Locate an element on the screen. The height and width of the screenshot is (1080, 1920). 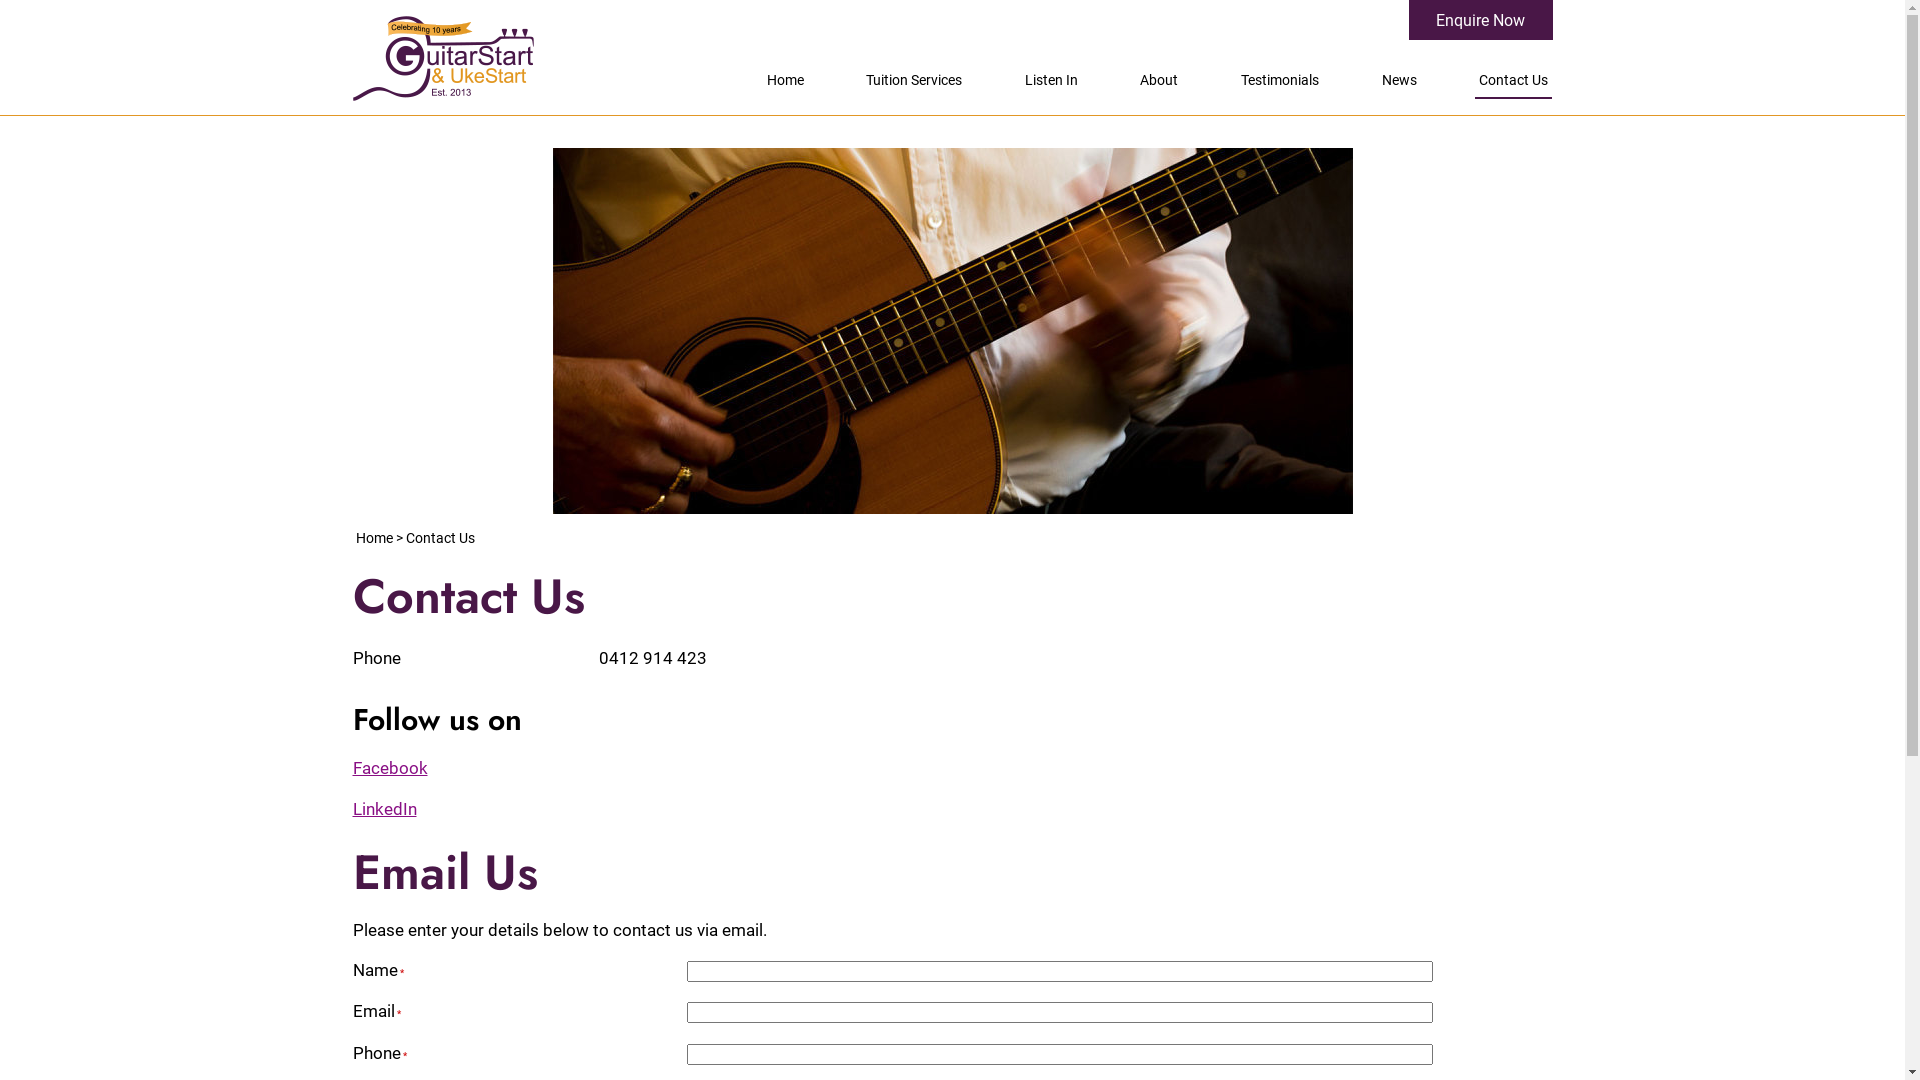
About is located at coordinates (1159, 82).